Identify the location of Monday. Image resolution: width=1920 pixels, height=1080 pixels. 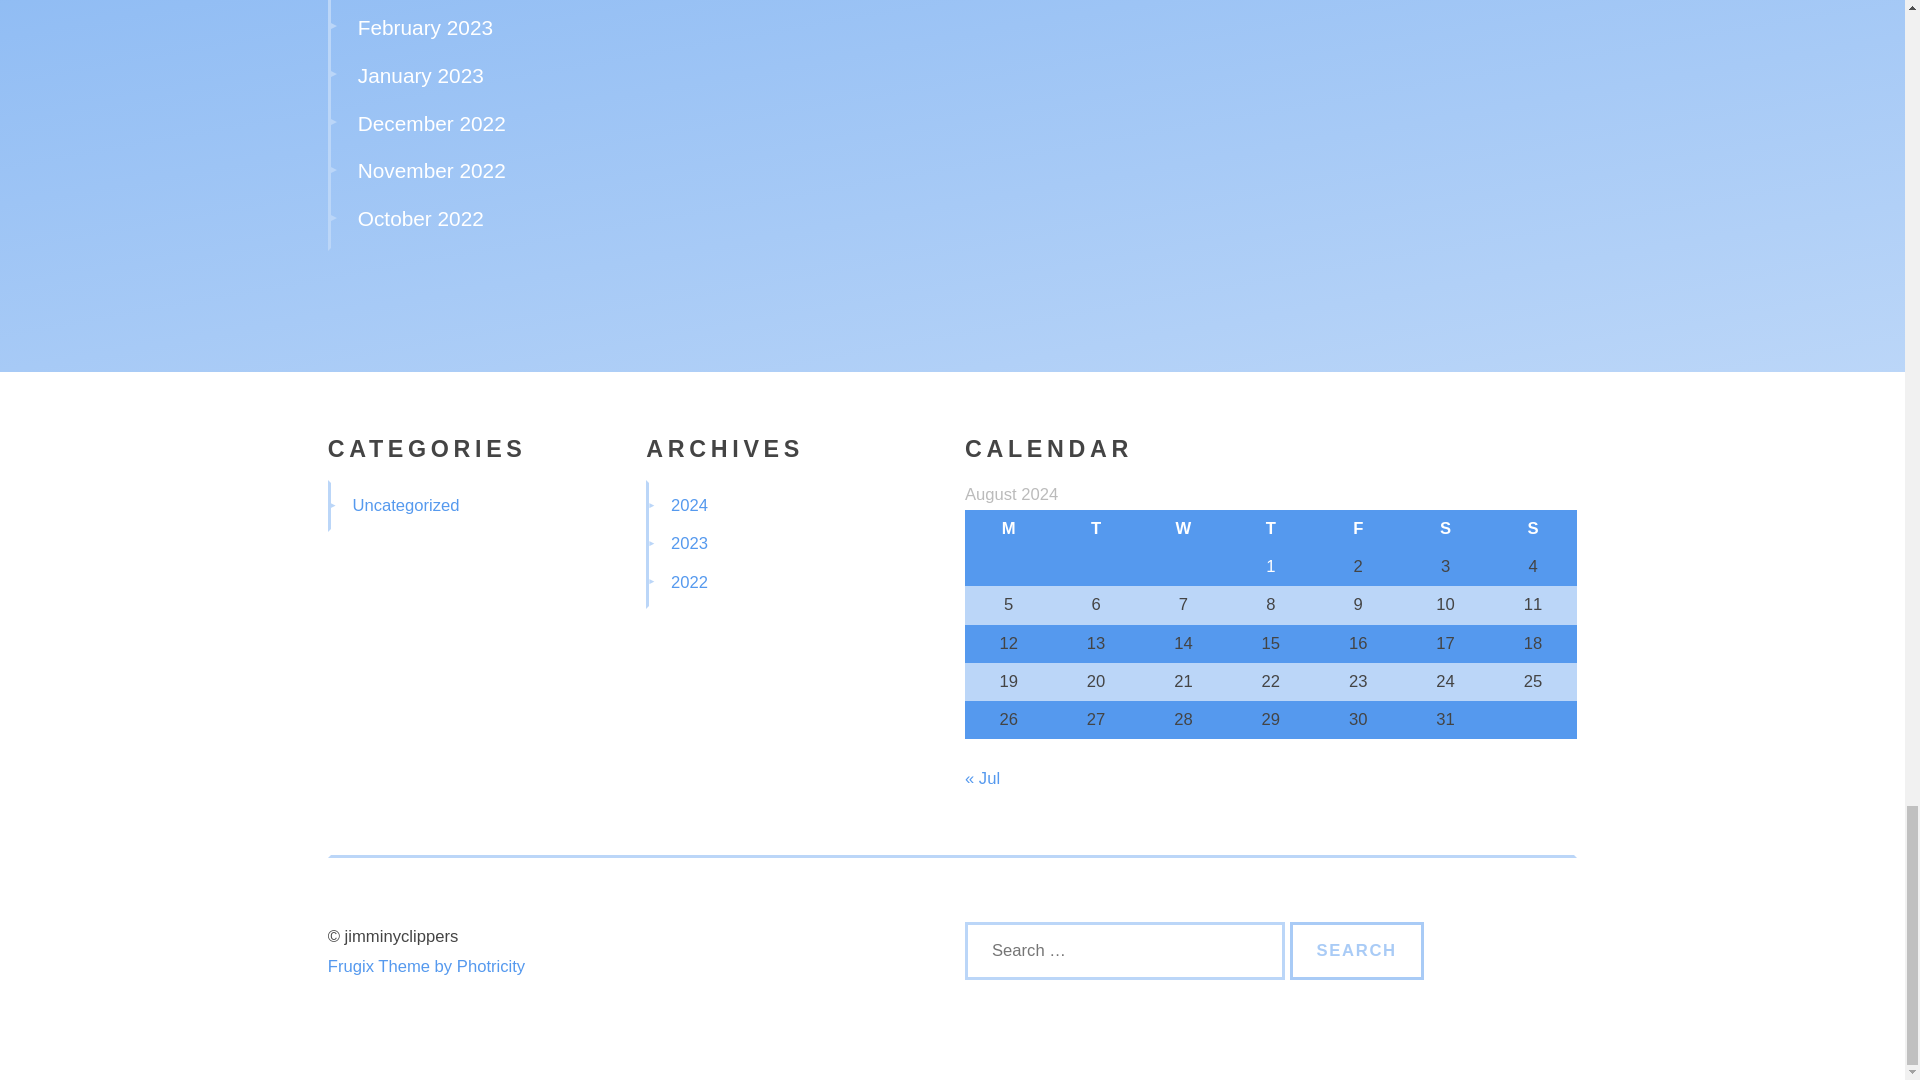
(1008, 528).